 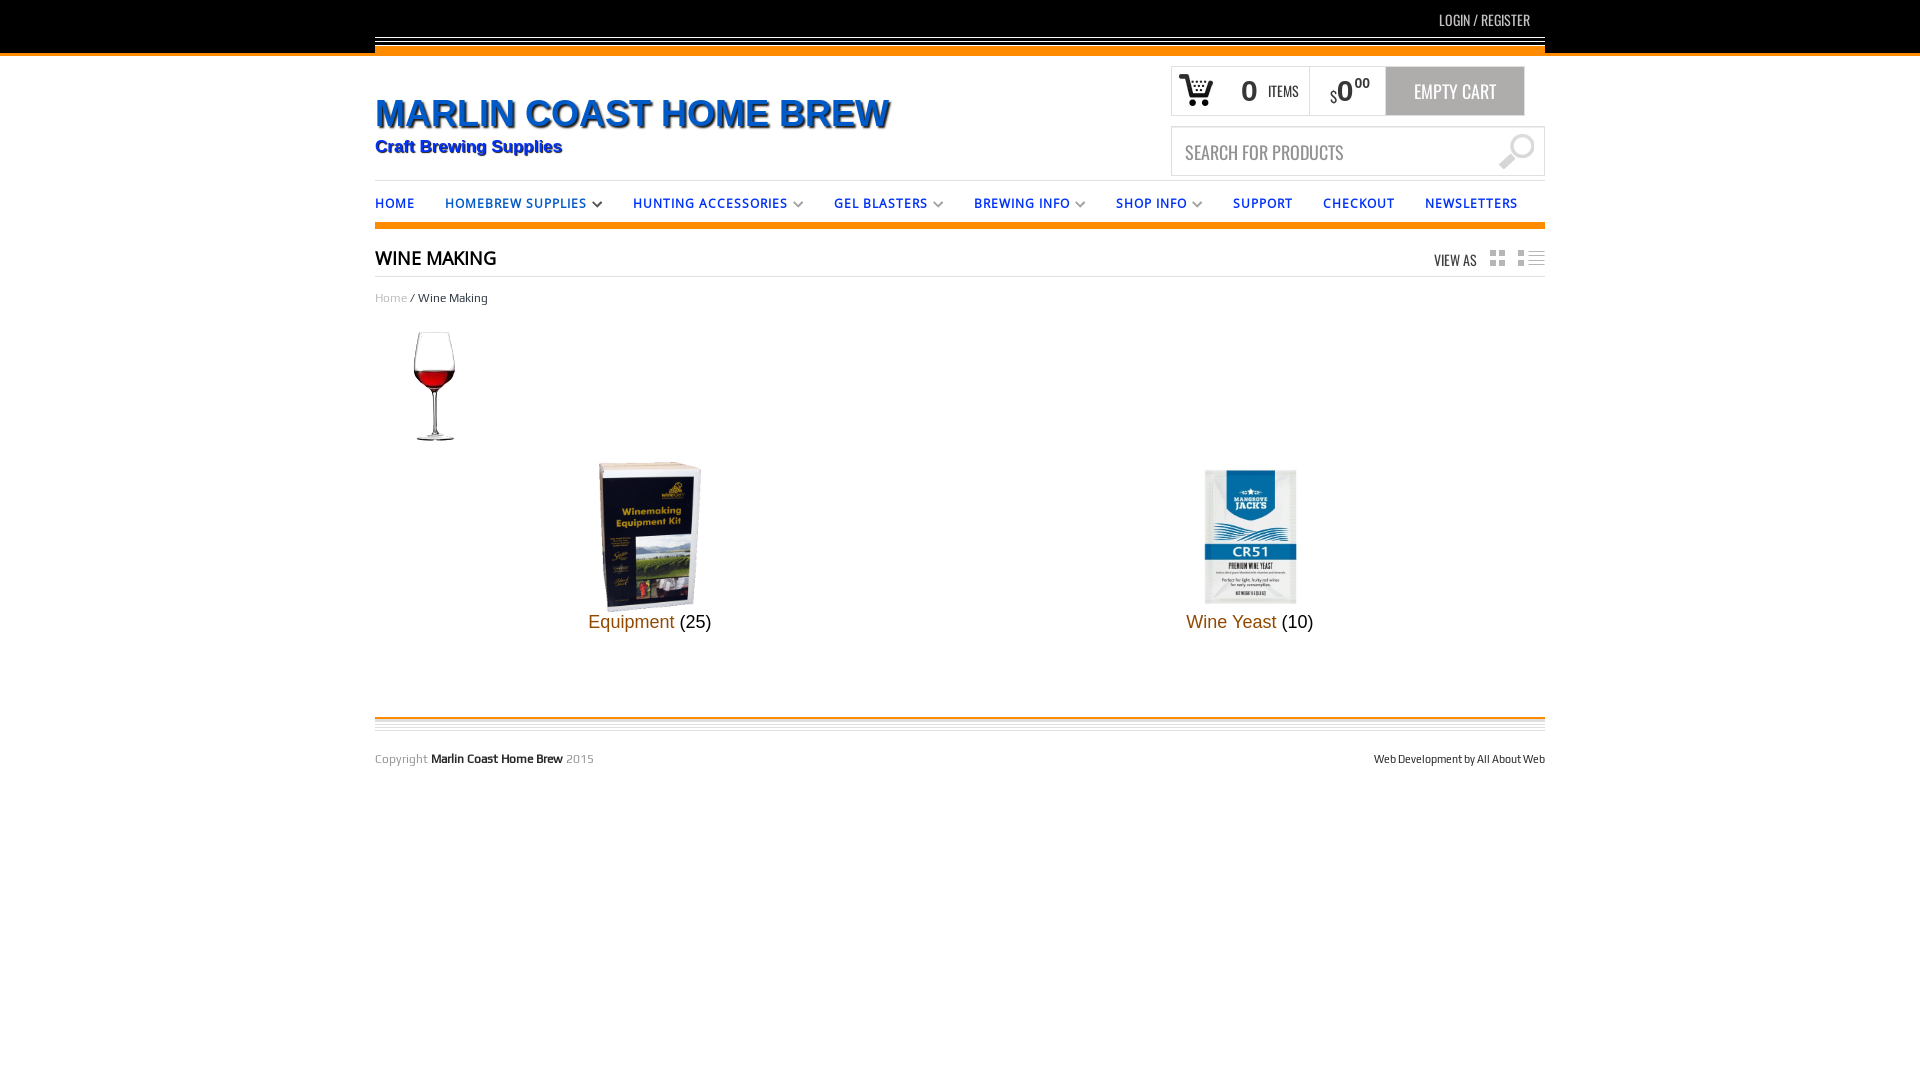 What do you see at coordinates (497, 759) in the screenshot?
I see `Marlin Coast Home Brew` at bounding box center [497, 759].